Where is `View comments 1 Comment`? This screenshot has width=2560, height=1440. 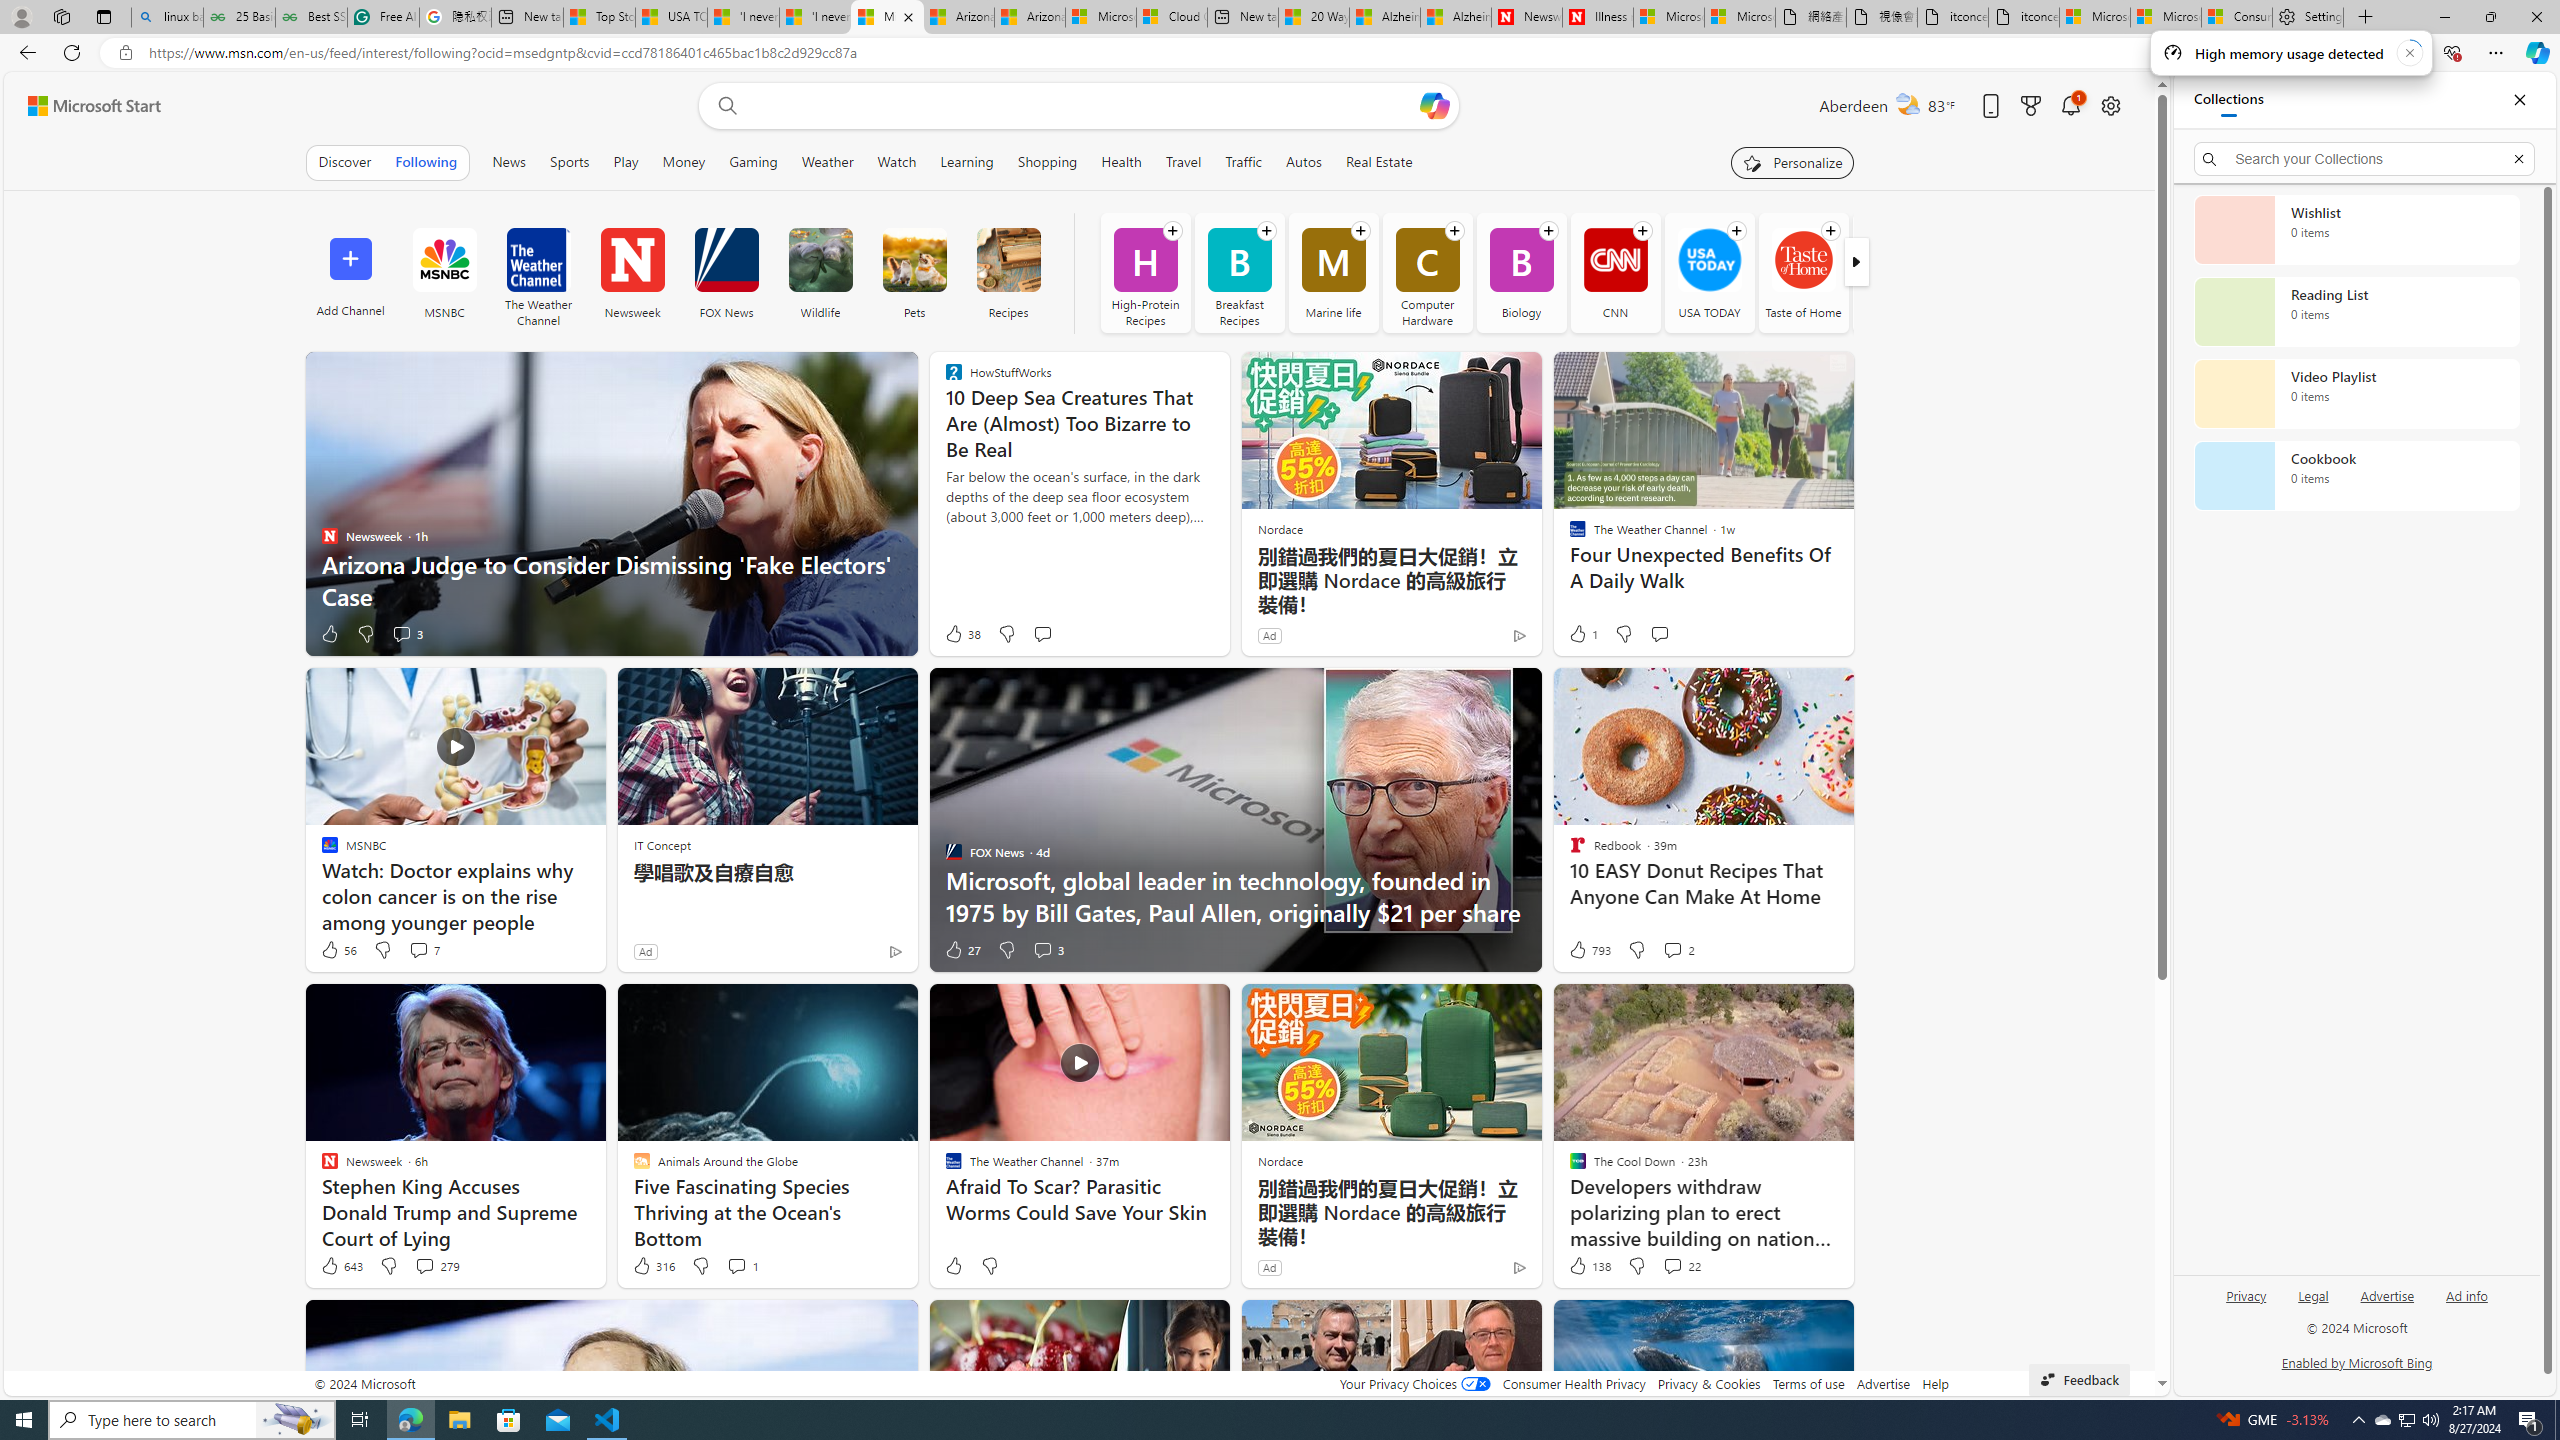
View comments 1 Comment is located at coordinates (742, 1266).